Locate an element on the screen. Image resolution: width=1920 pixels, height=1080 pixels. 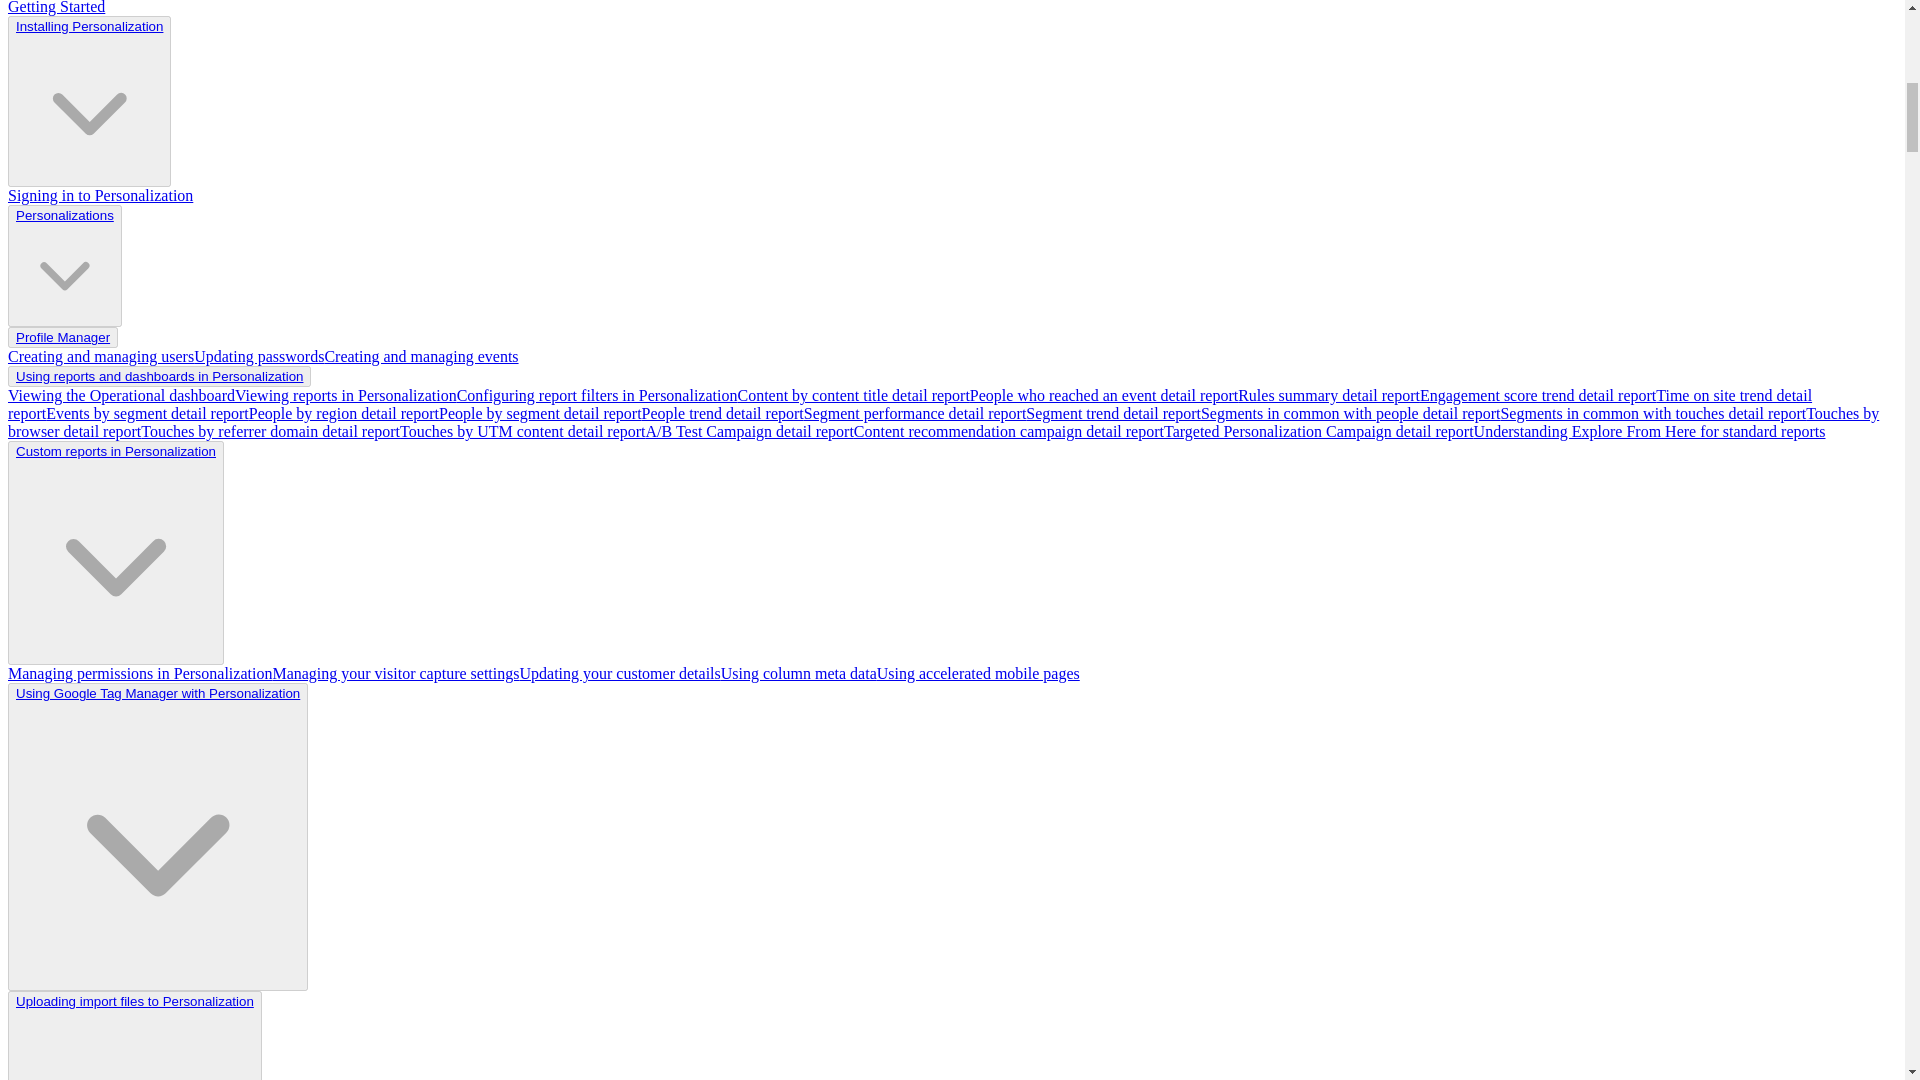
Using reports and dashboards in Personalization is located at coordinates (159, 376).